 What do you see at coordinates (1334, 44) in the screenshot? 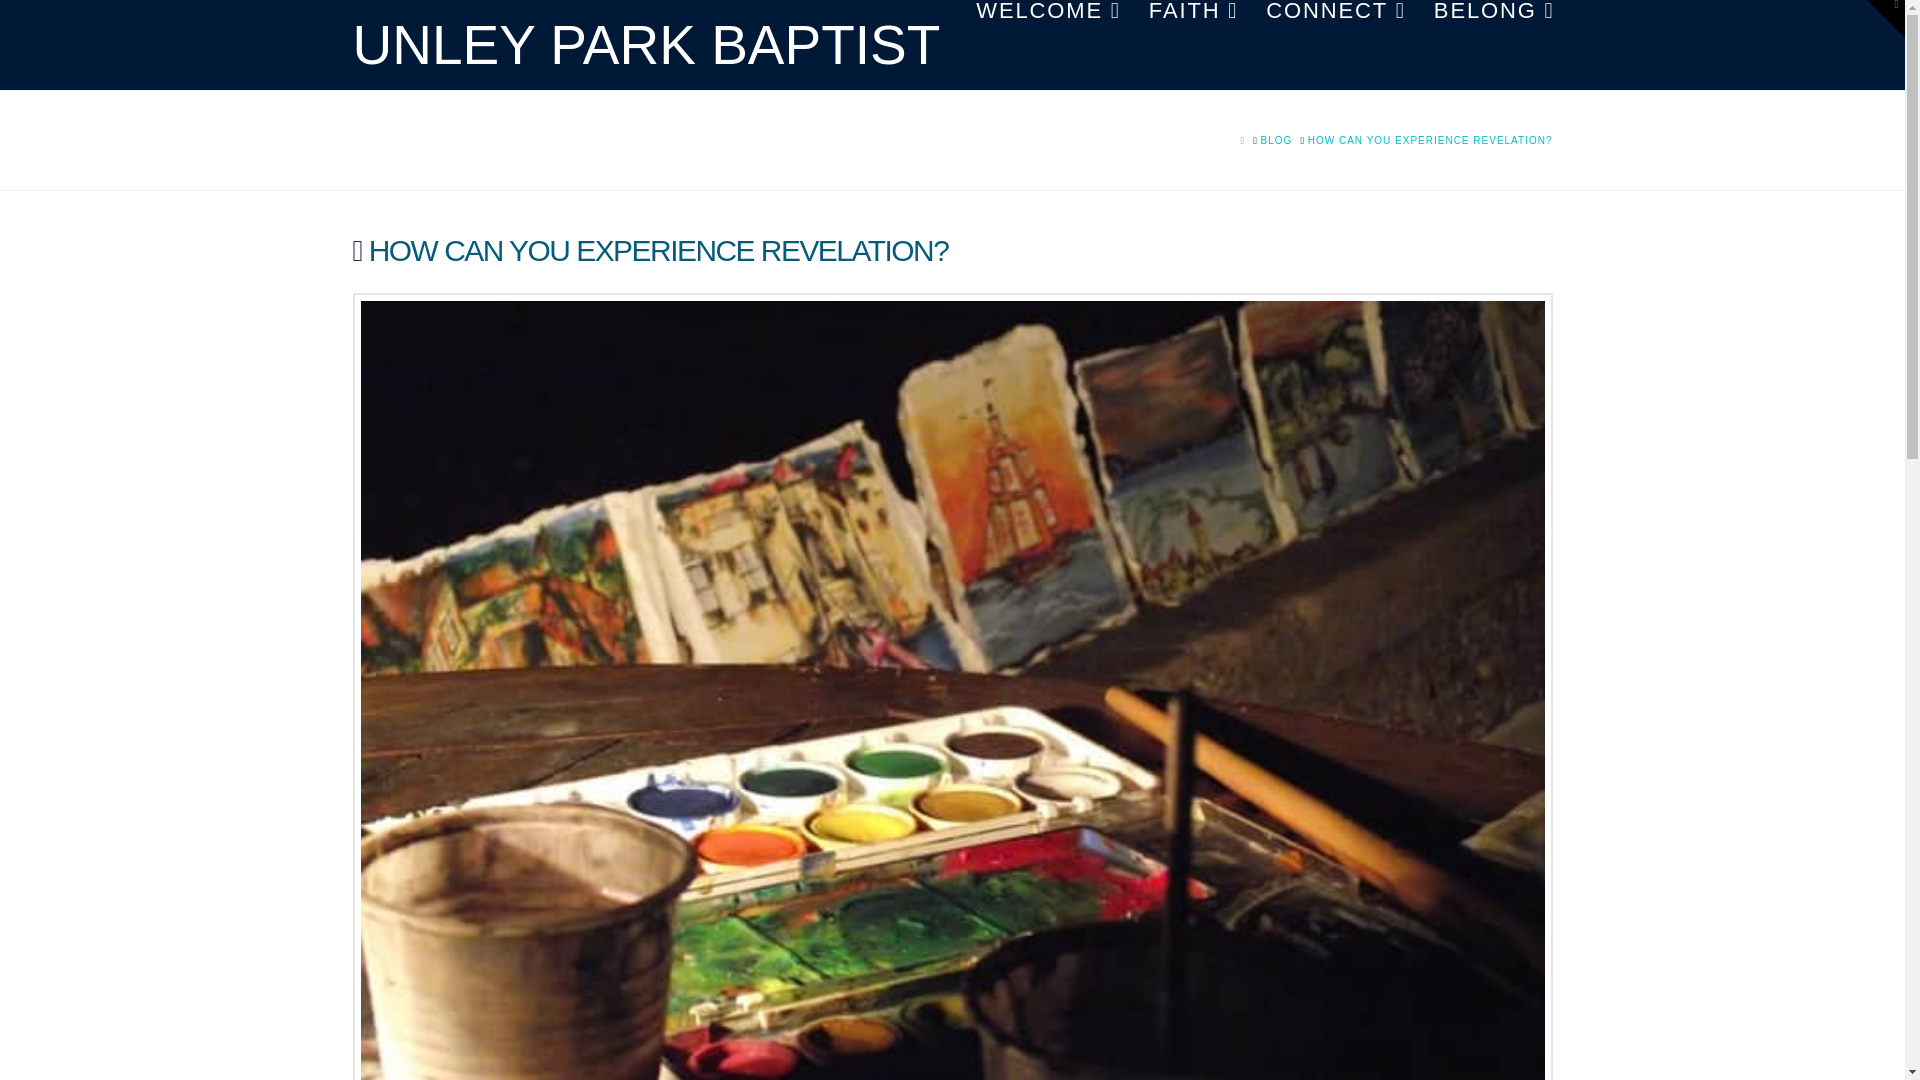
I see `CONNECT` at bounding box center [1334, 44].